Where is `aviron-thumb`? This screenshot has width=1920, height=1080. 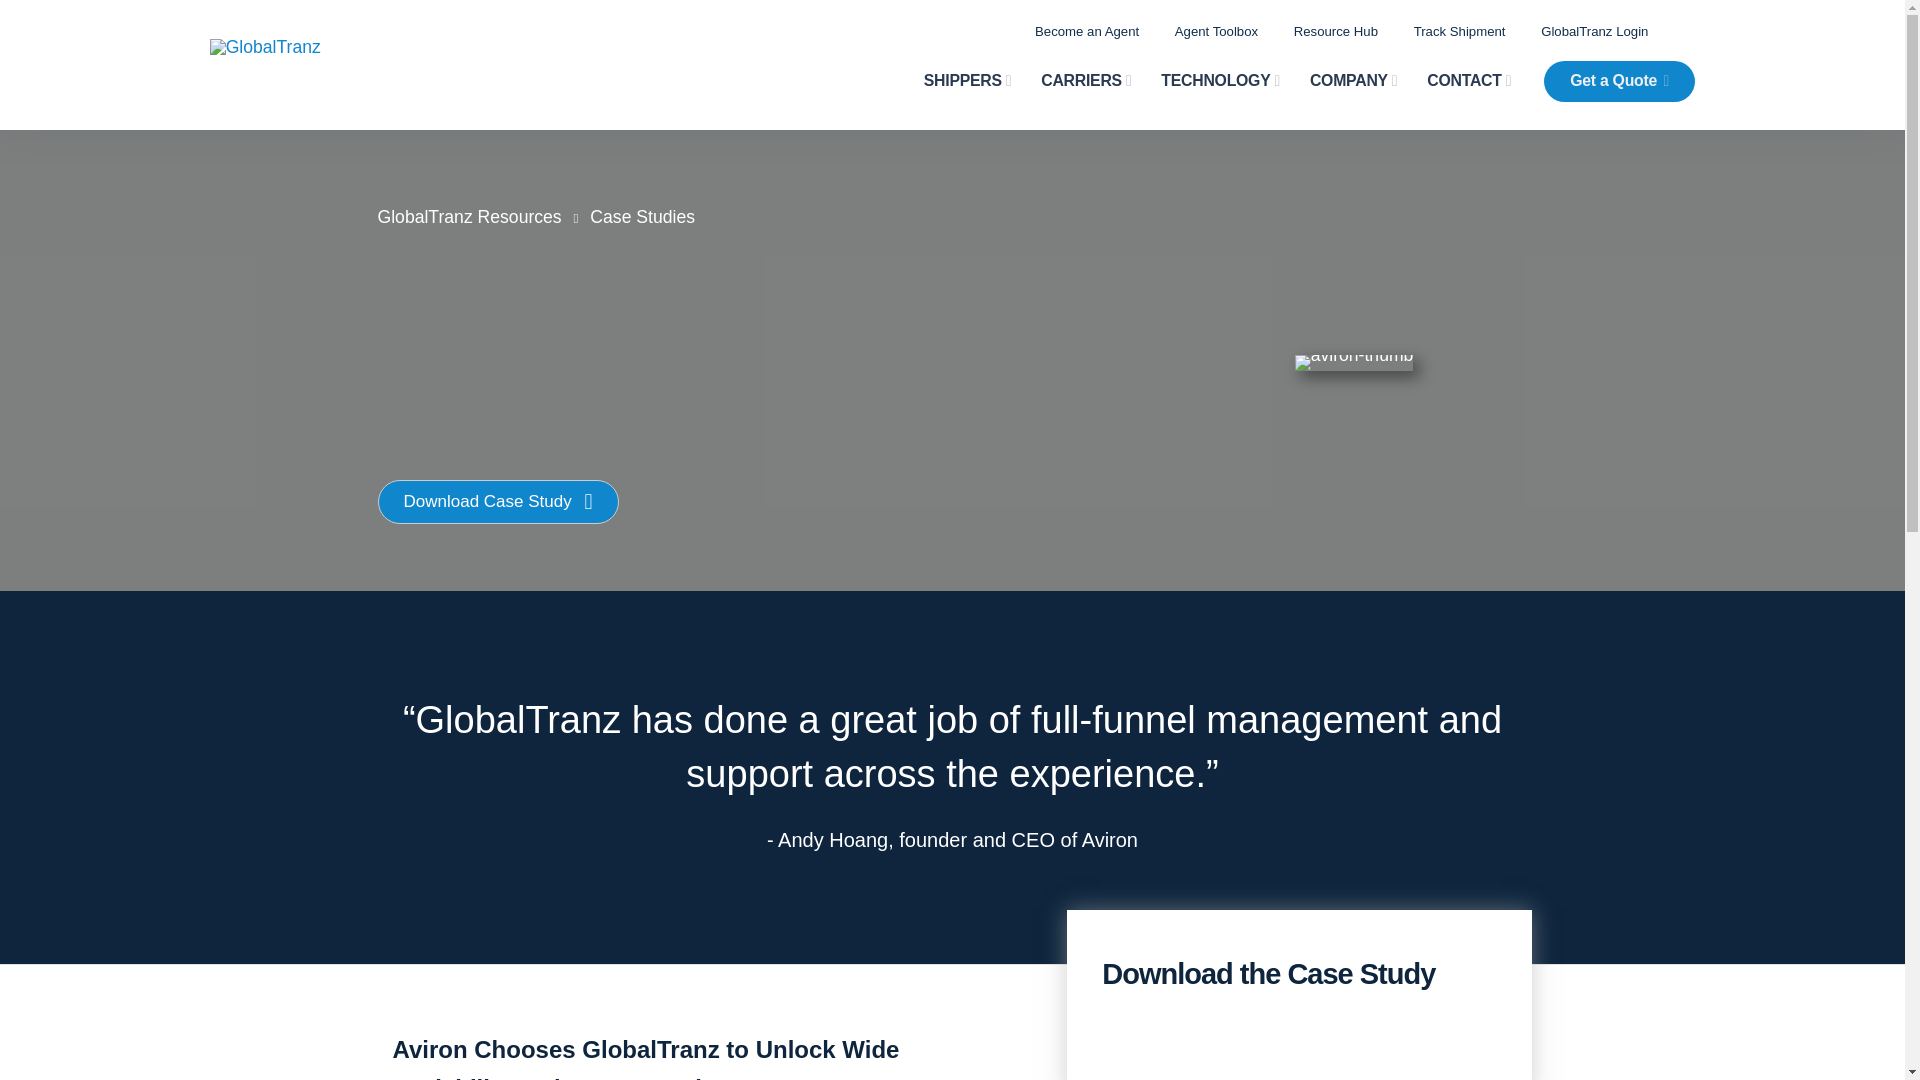 aviron-thumb is located at coordinates (1354, 363).